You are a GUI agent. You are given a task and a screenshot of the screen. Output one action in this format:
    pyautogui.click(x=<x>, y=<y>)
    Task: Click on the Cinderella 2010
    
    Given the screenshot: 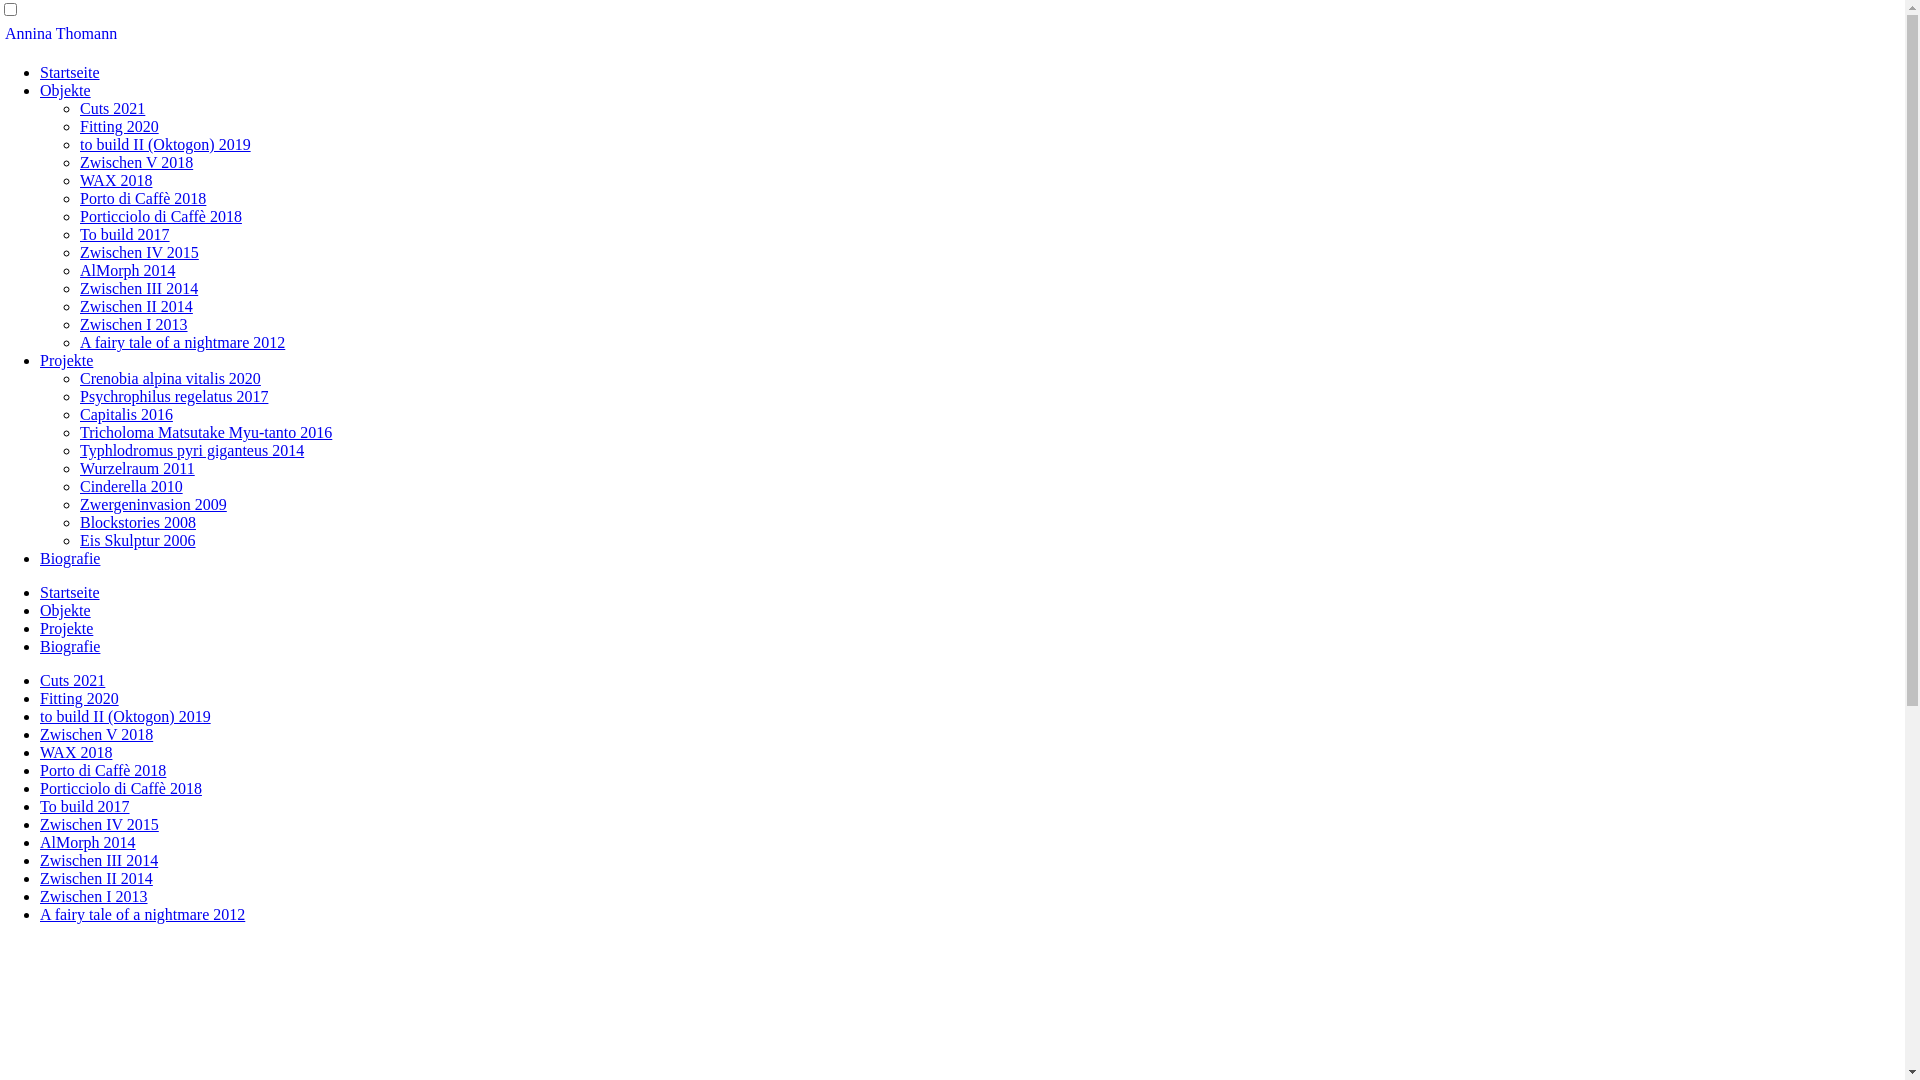 What is the action you would take?
    pyautogui.click(x=132, y=486)
    